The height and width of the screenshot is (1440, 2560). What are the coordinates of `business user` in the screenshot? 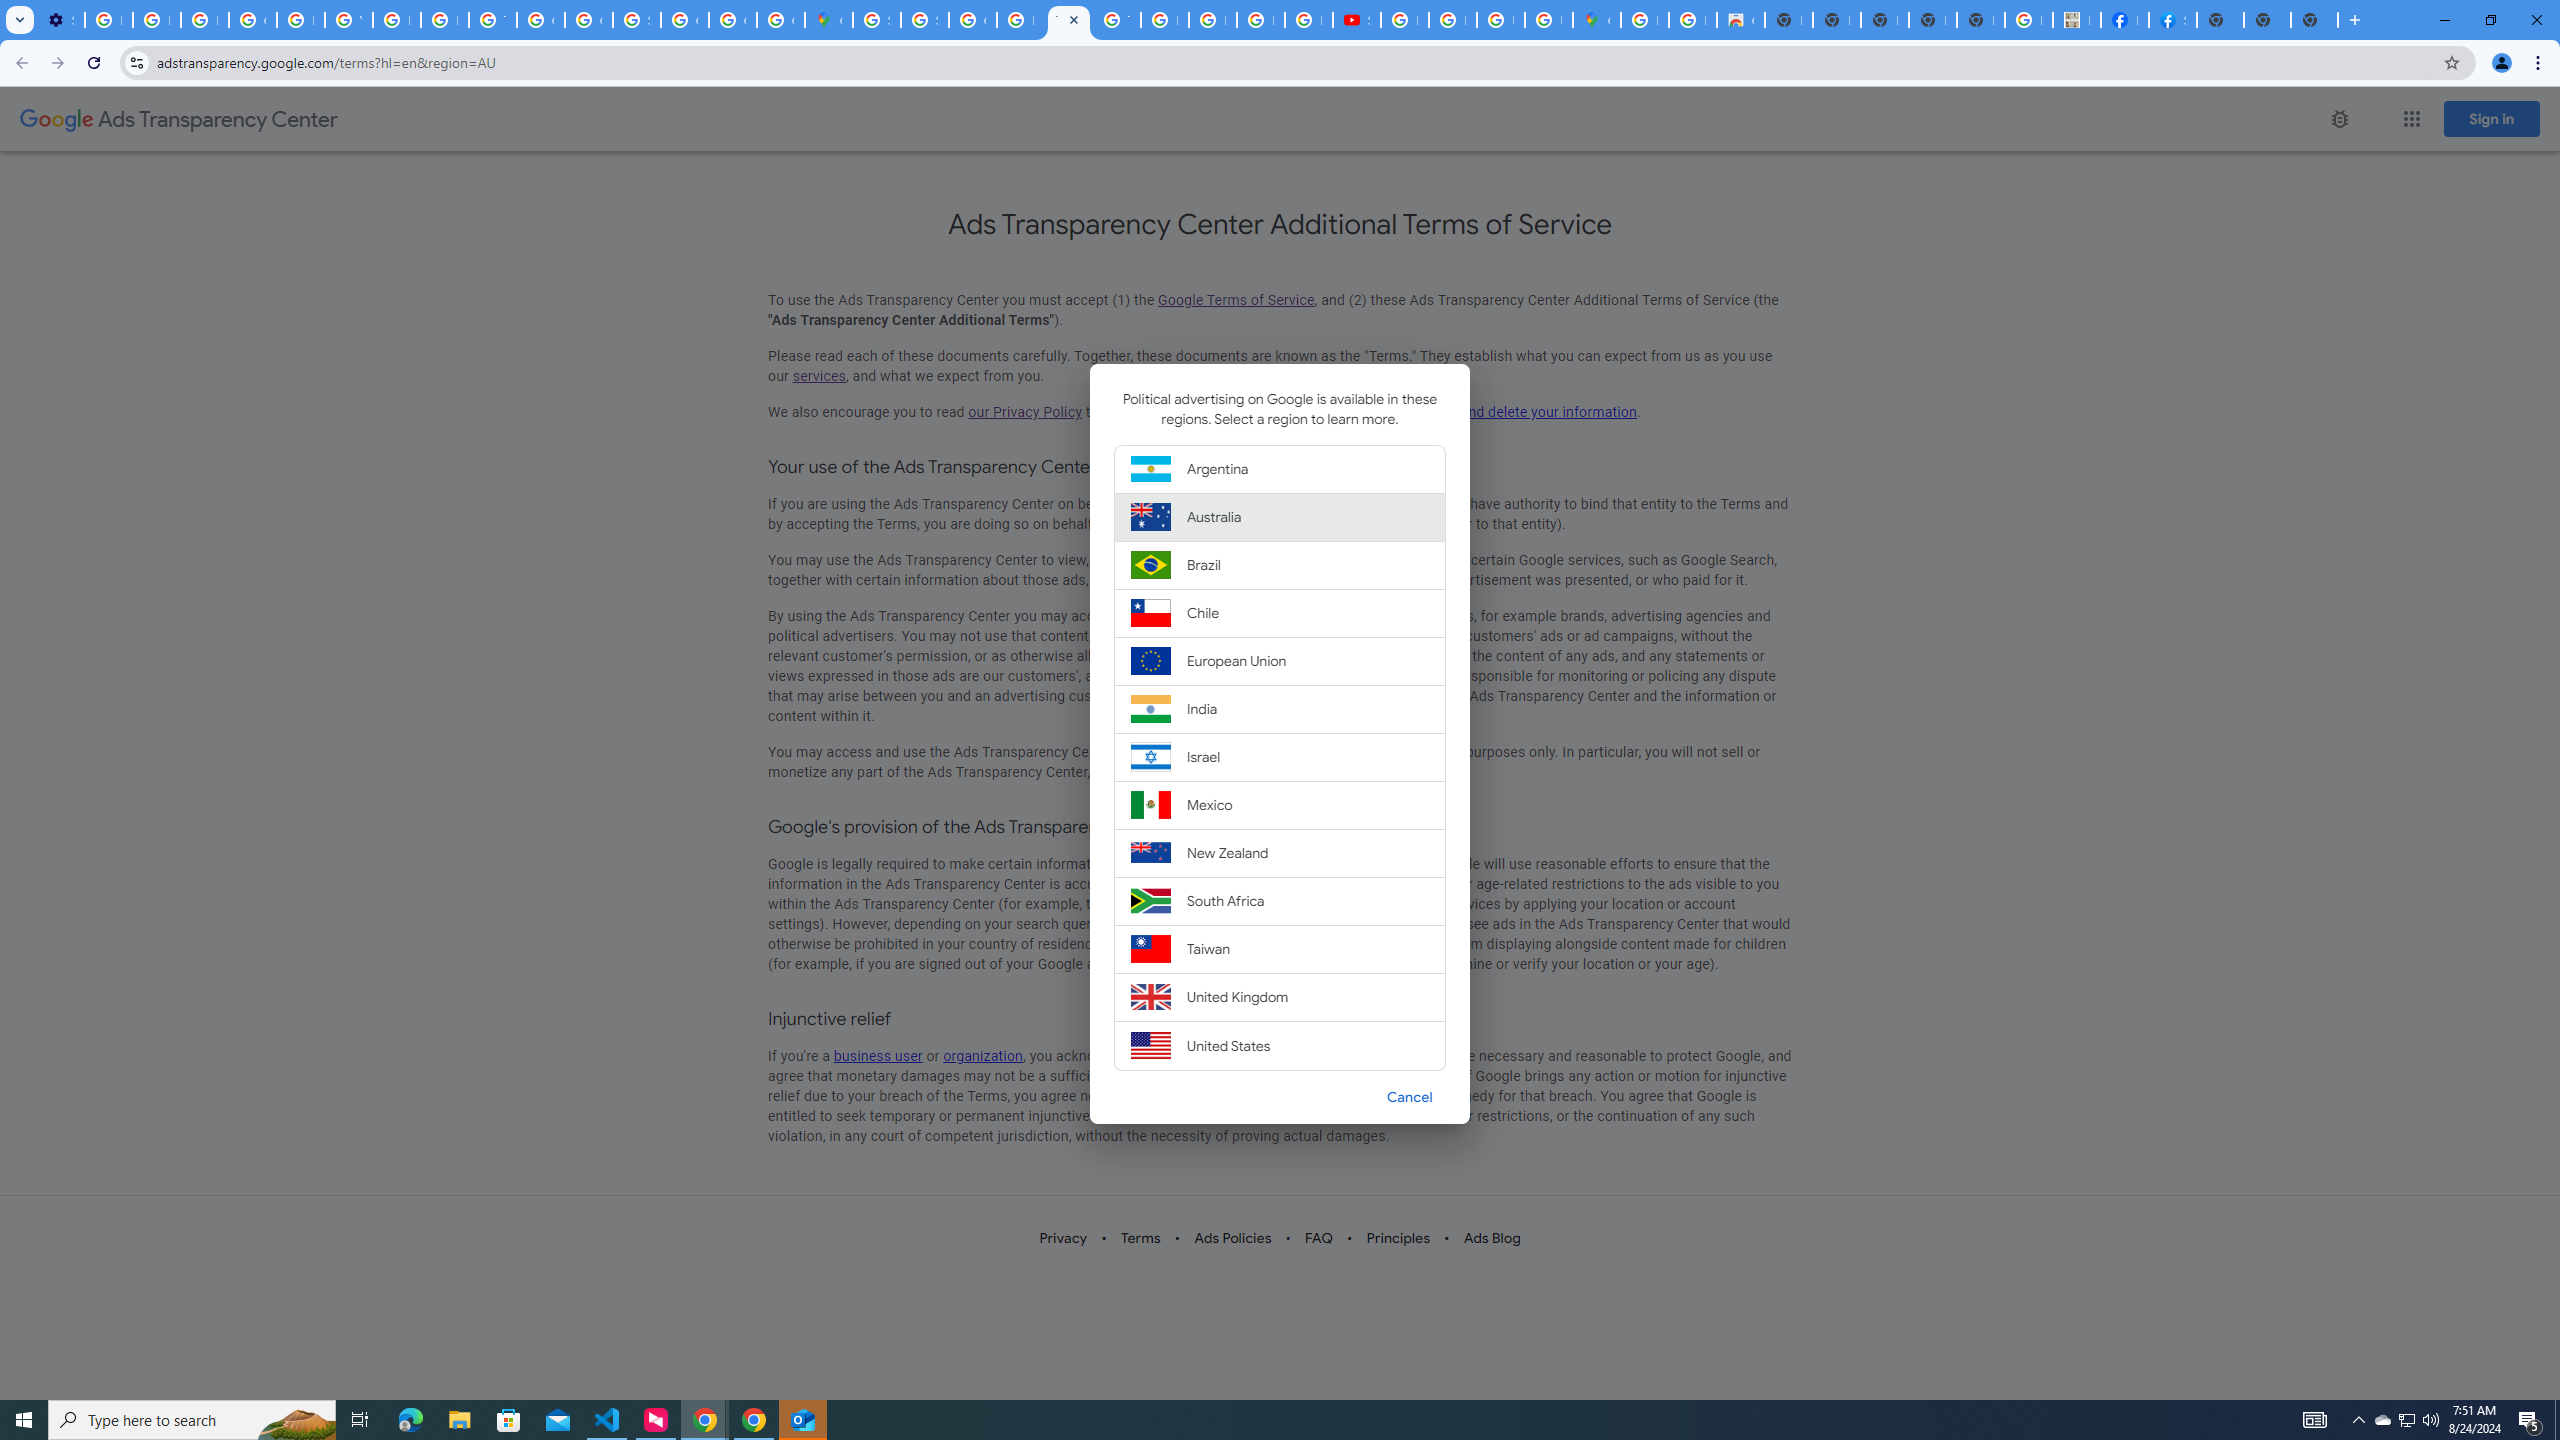 It's located at (878, 1056).